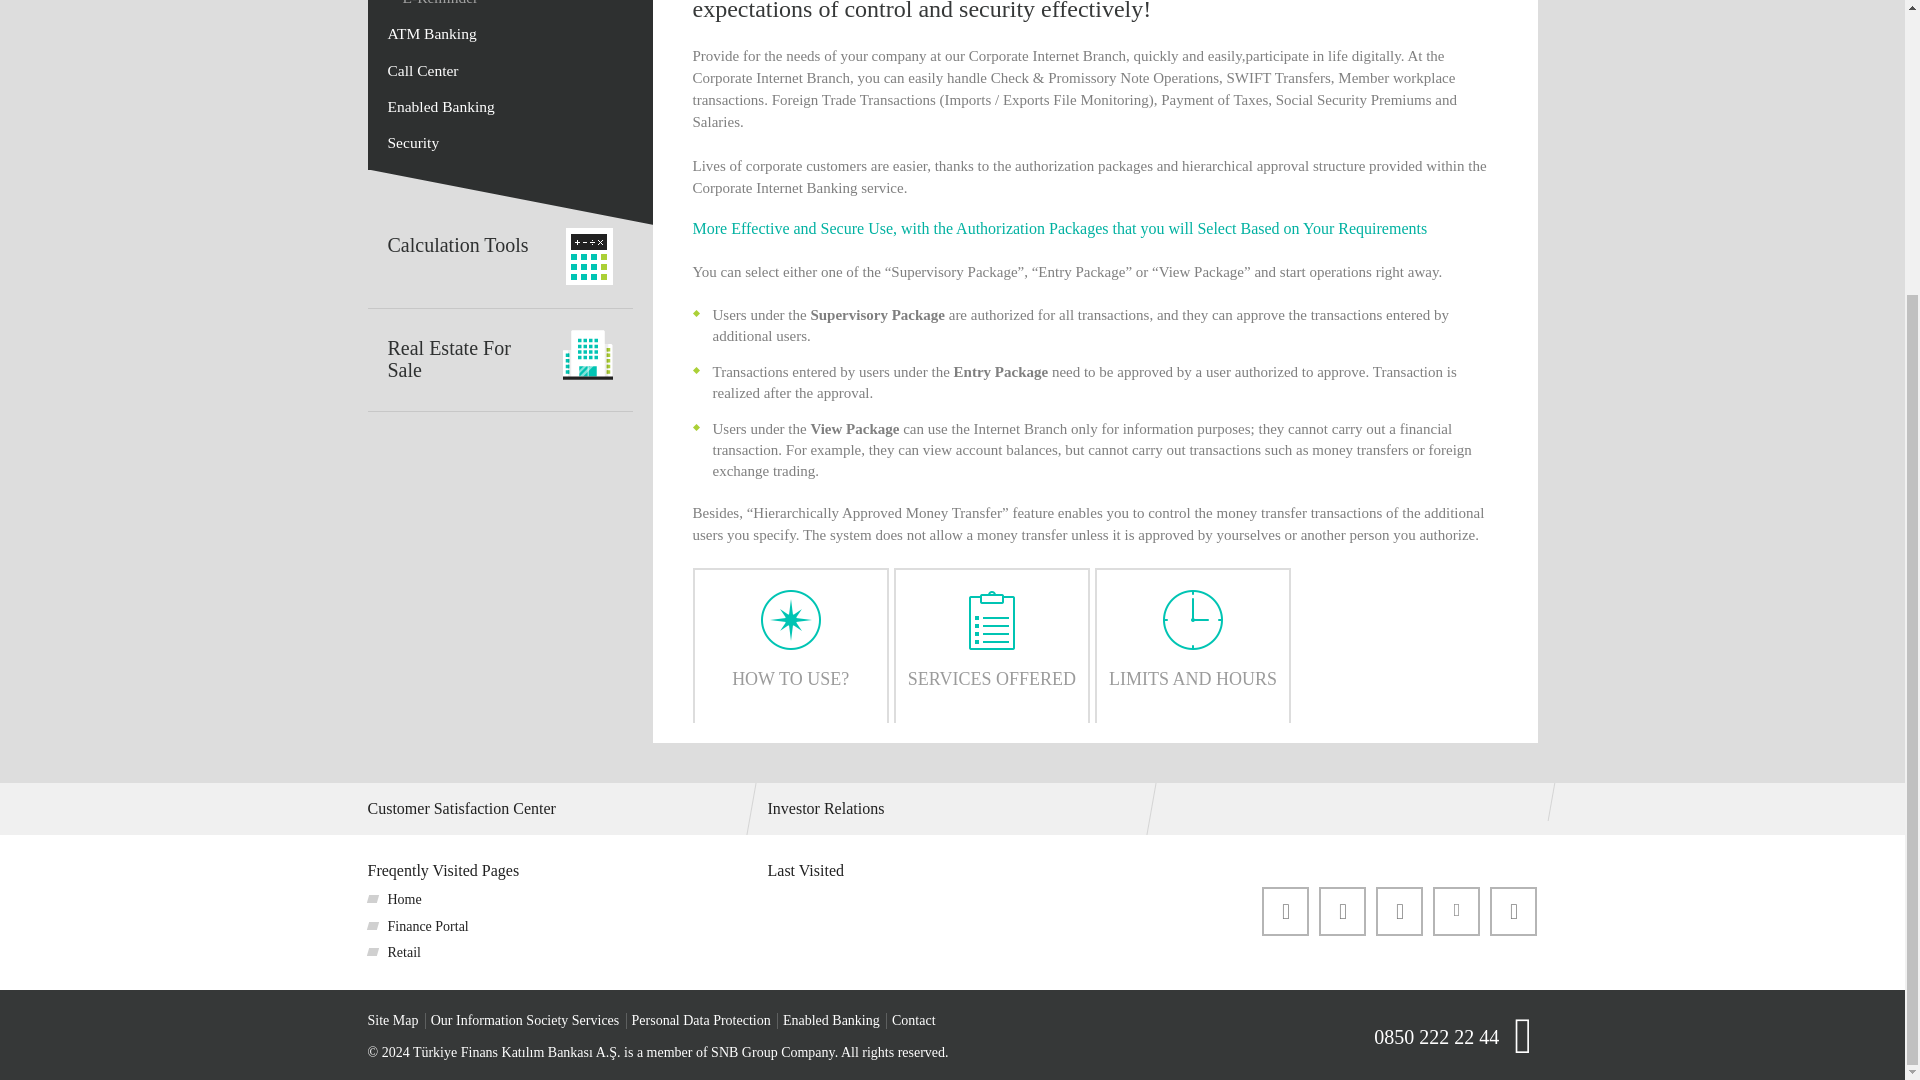 The image size is (1920, 1080). What do you see at coordinates (1399, 912) in the screenshot?
I see `instagram` at bounding box center [1399, 912].